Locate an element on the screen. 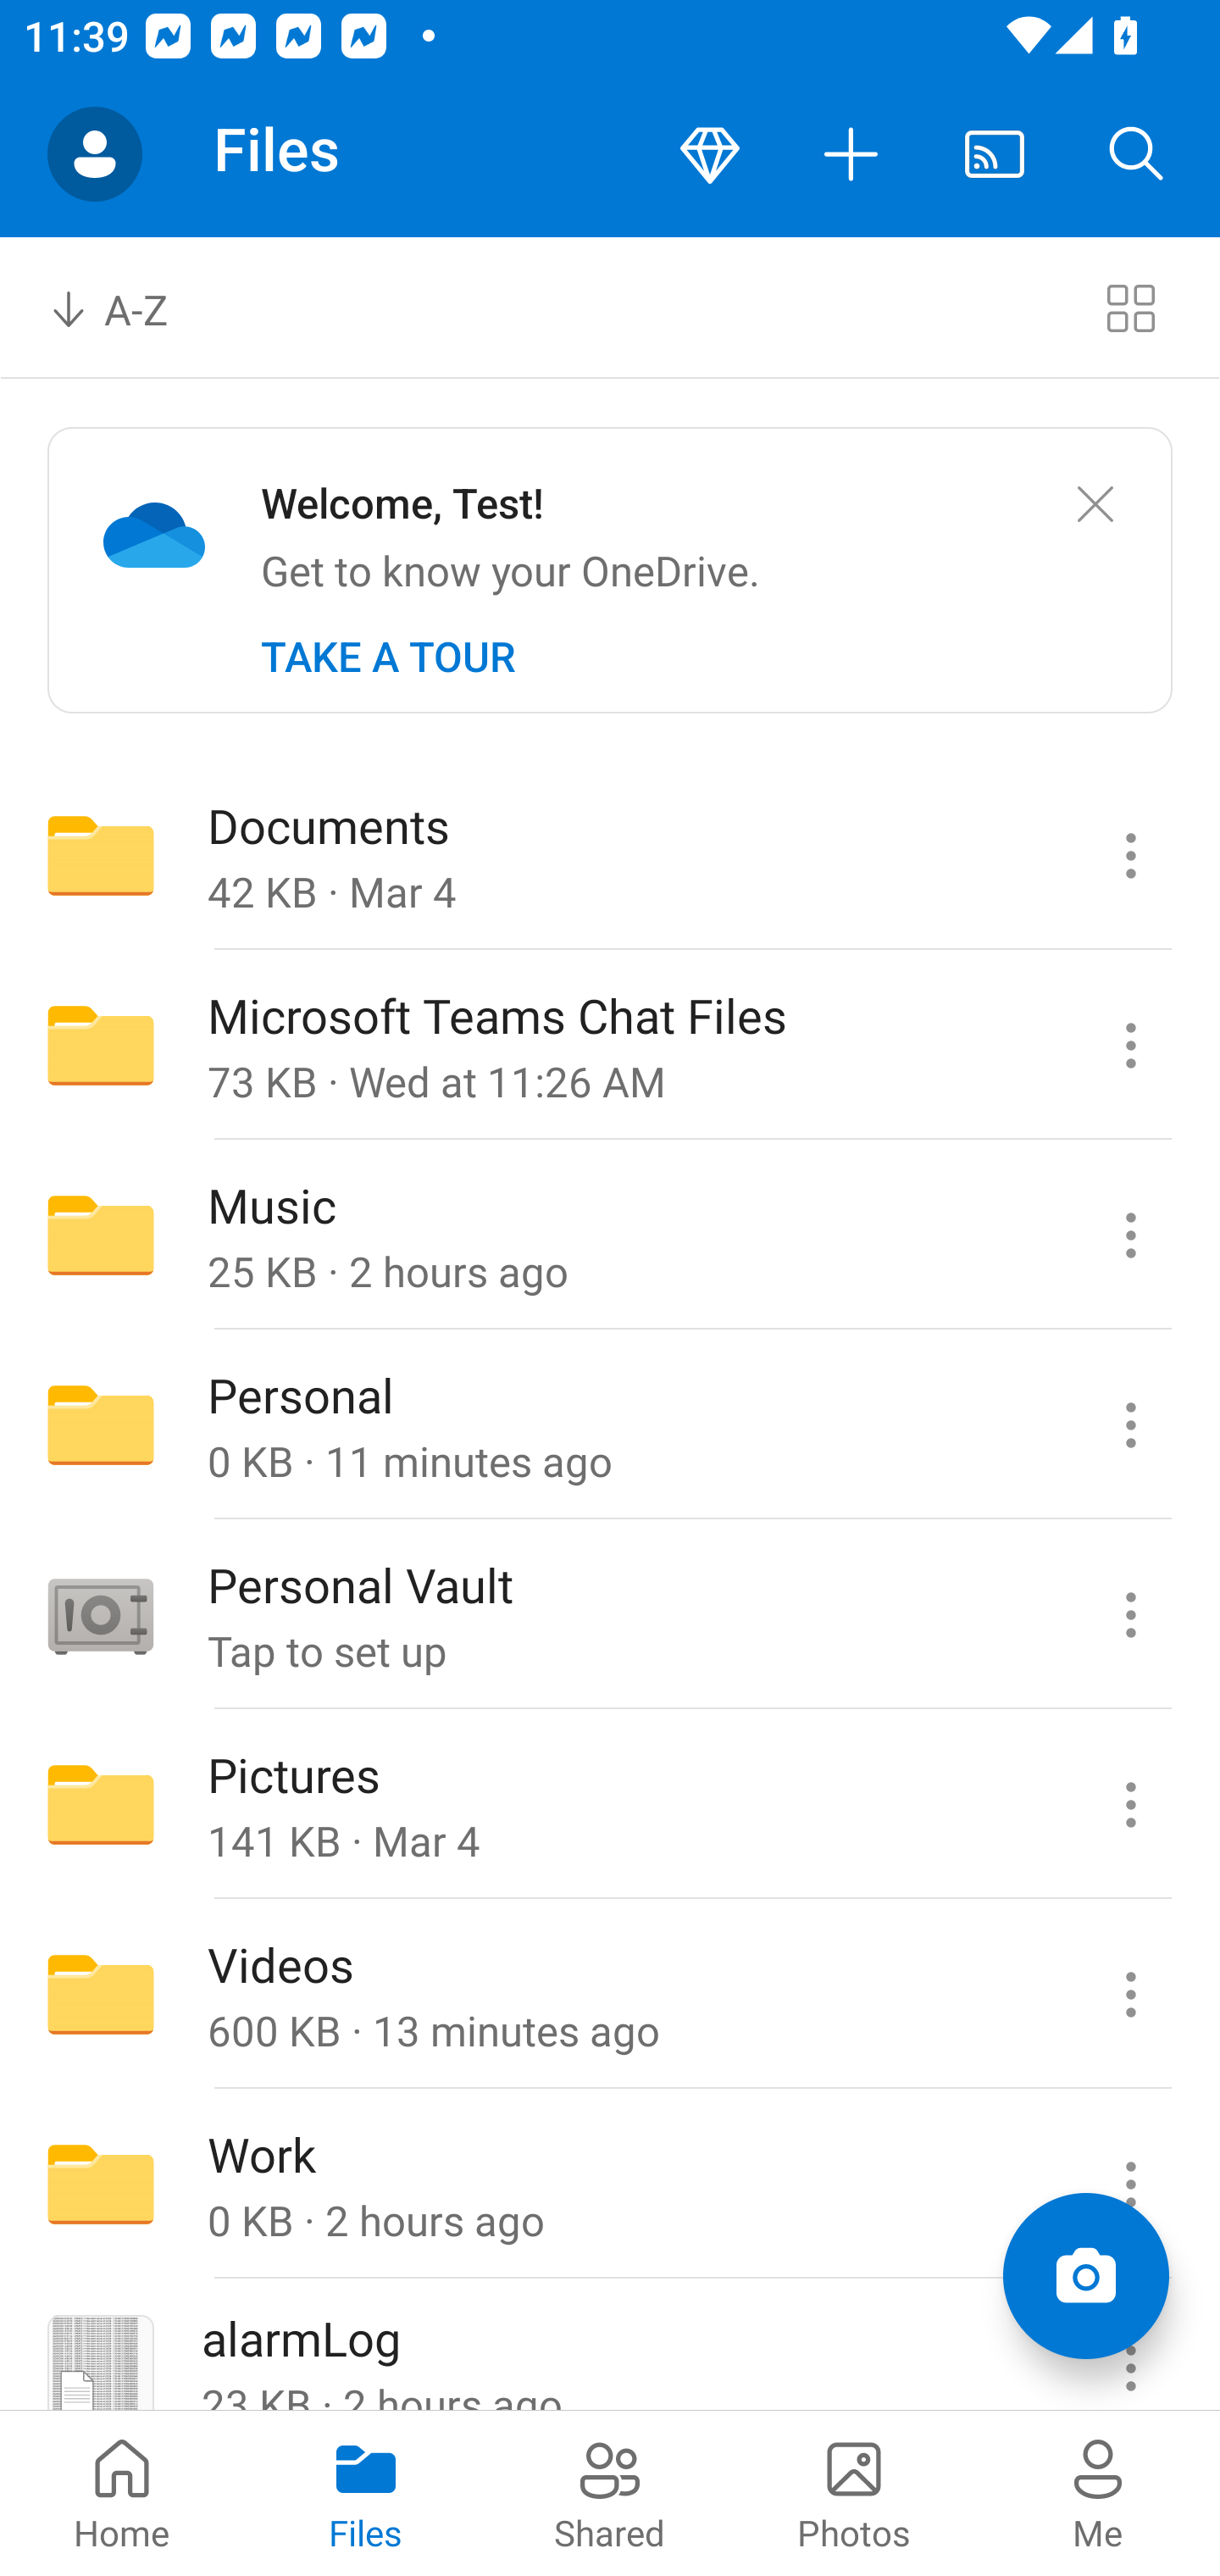  Premium button is located at coordinates (710, 154).